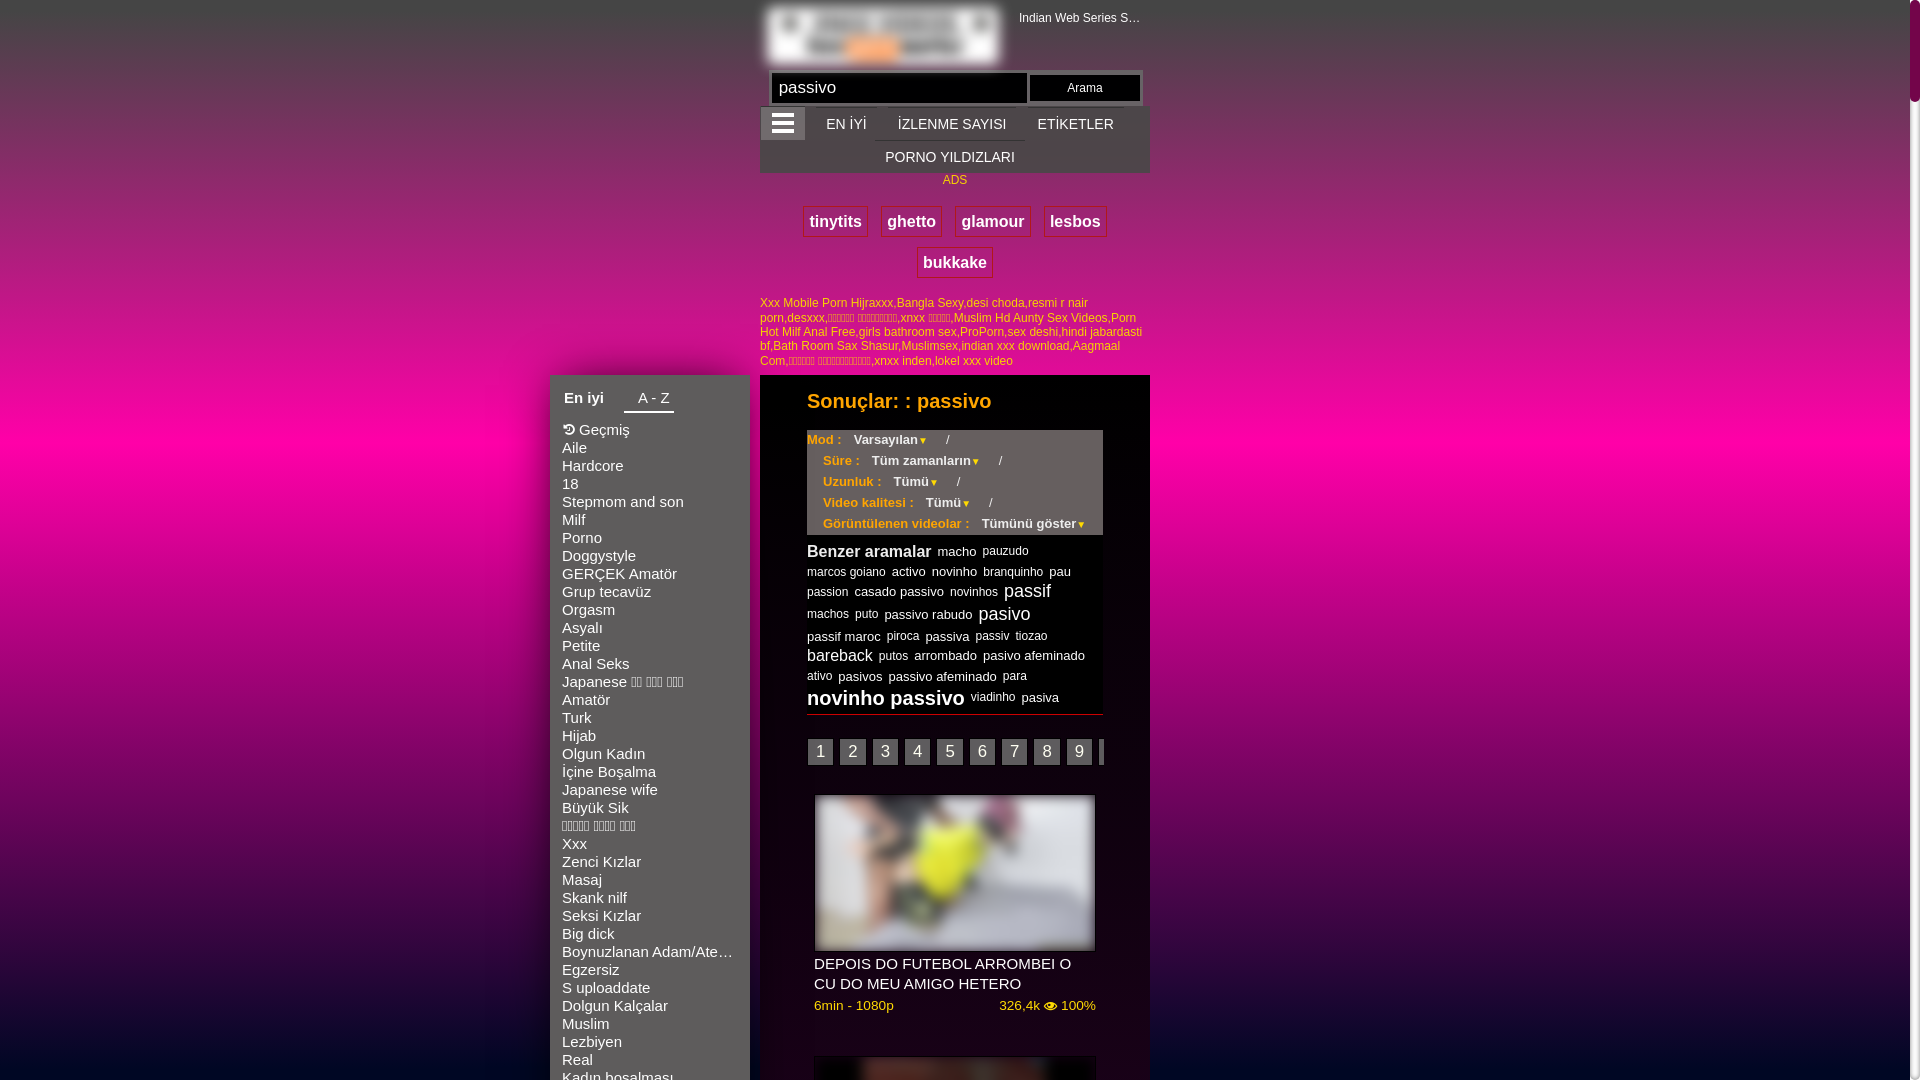  I want to click on bukkake, so click(955, 262).